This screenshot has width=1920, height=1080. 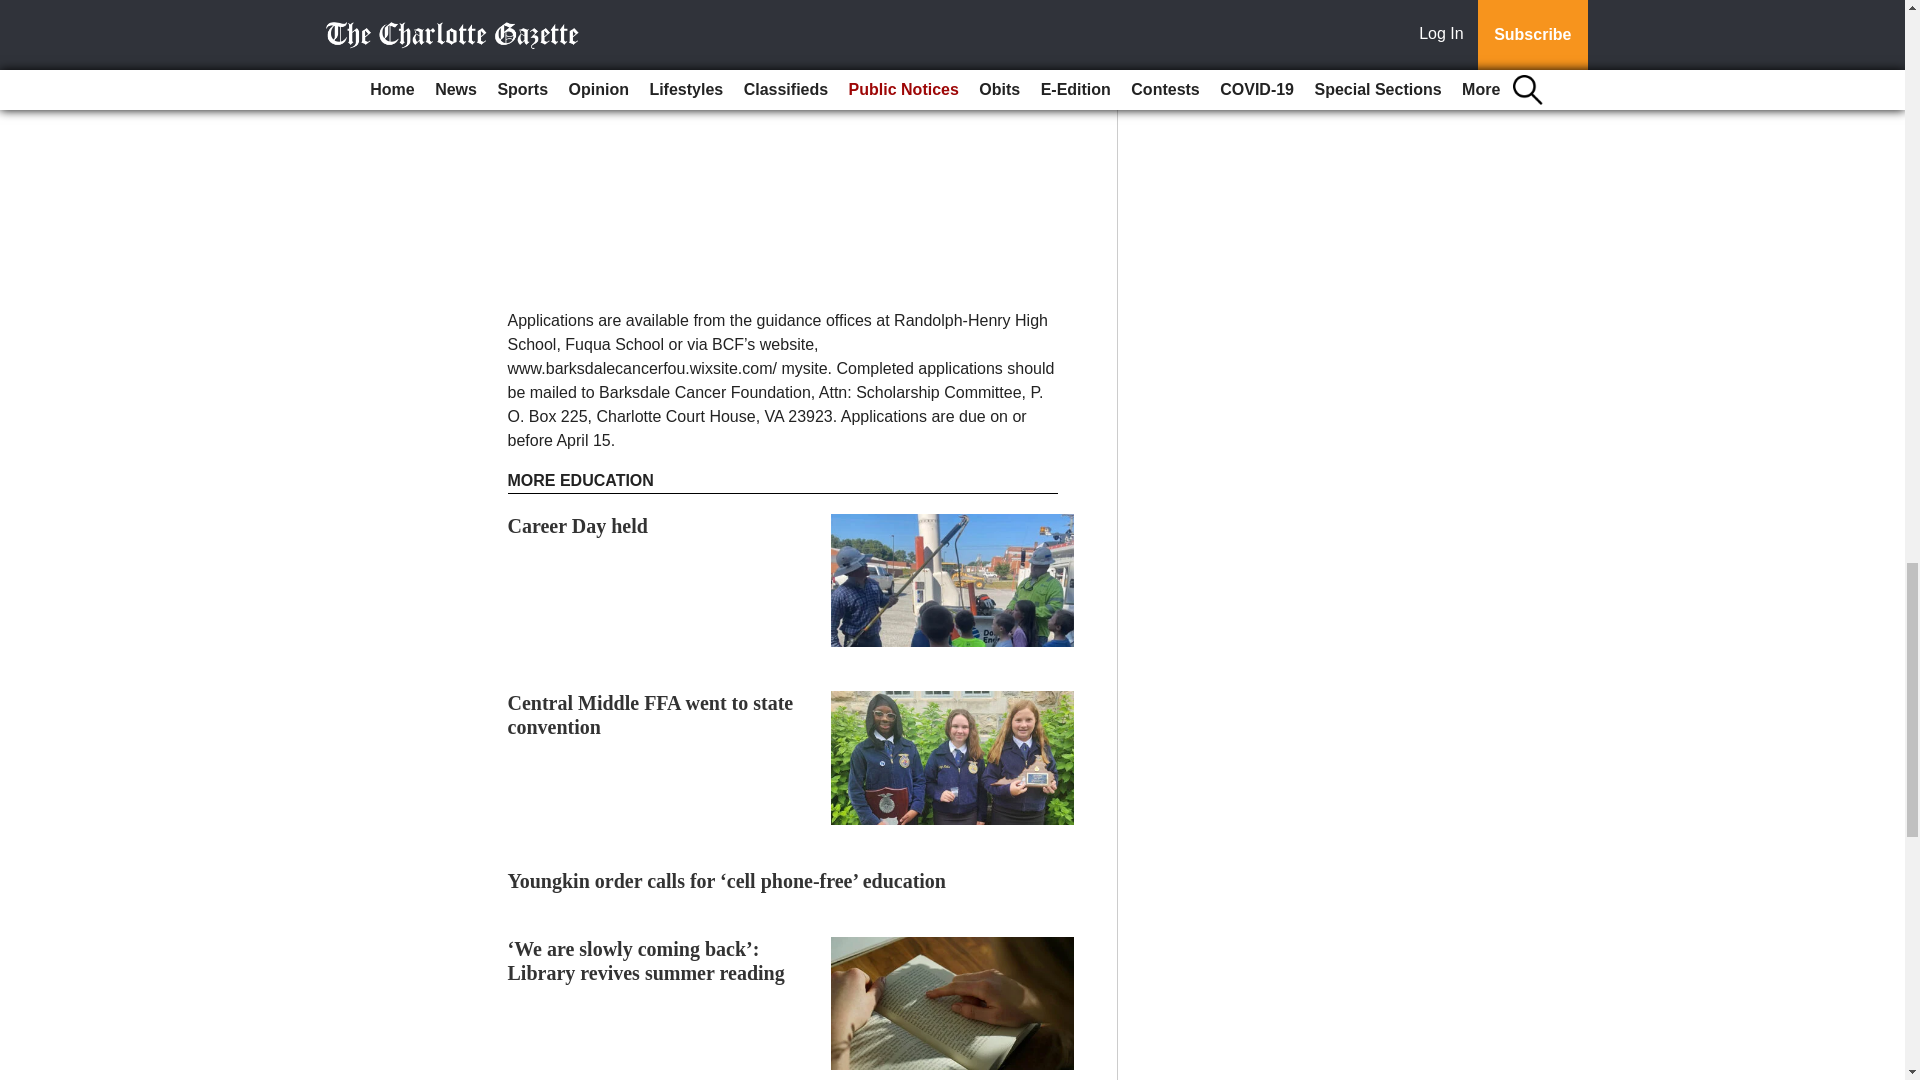 What do you see at coordinates (651, 714) in the screenshot?
I see `Central Middle FFA went to state convention` at bounding box center [651, 714].